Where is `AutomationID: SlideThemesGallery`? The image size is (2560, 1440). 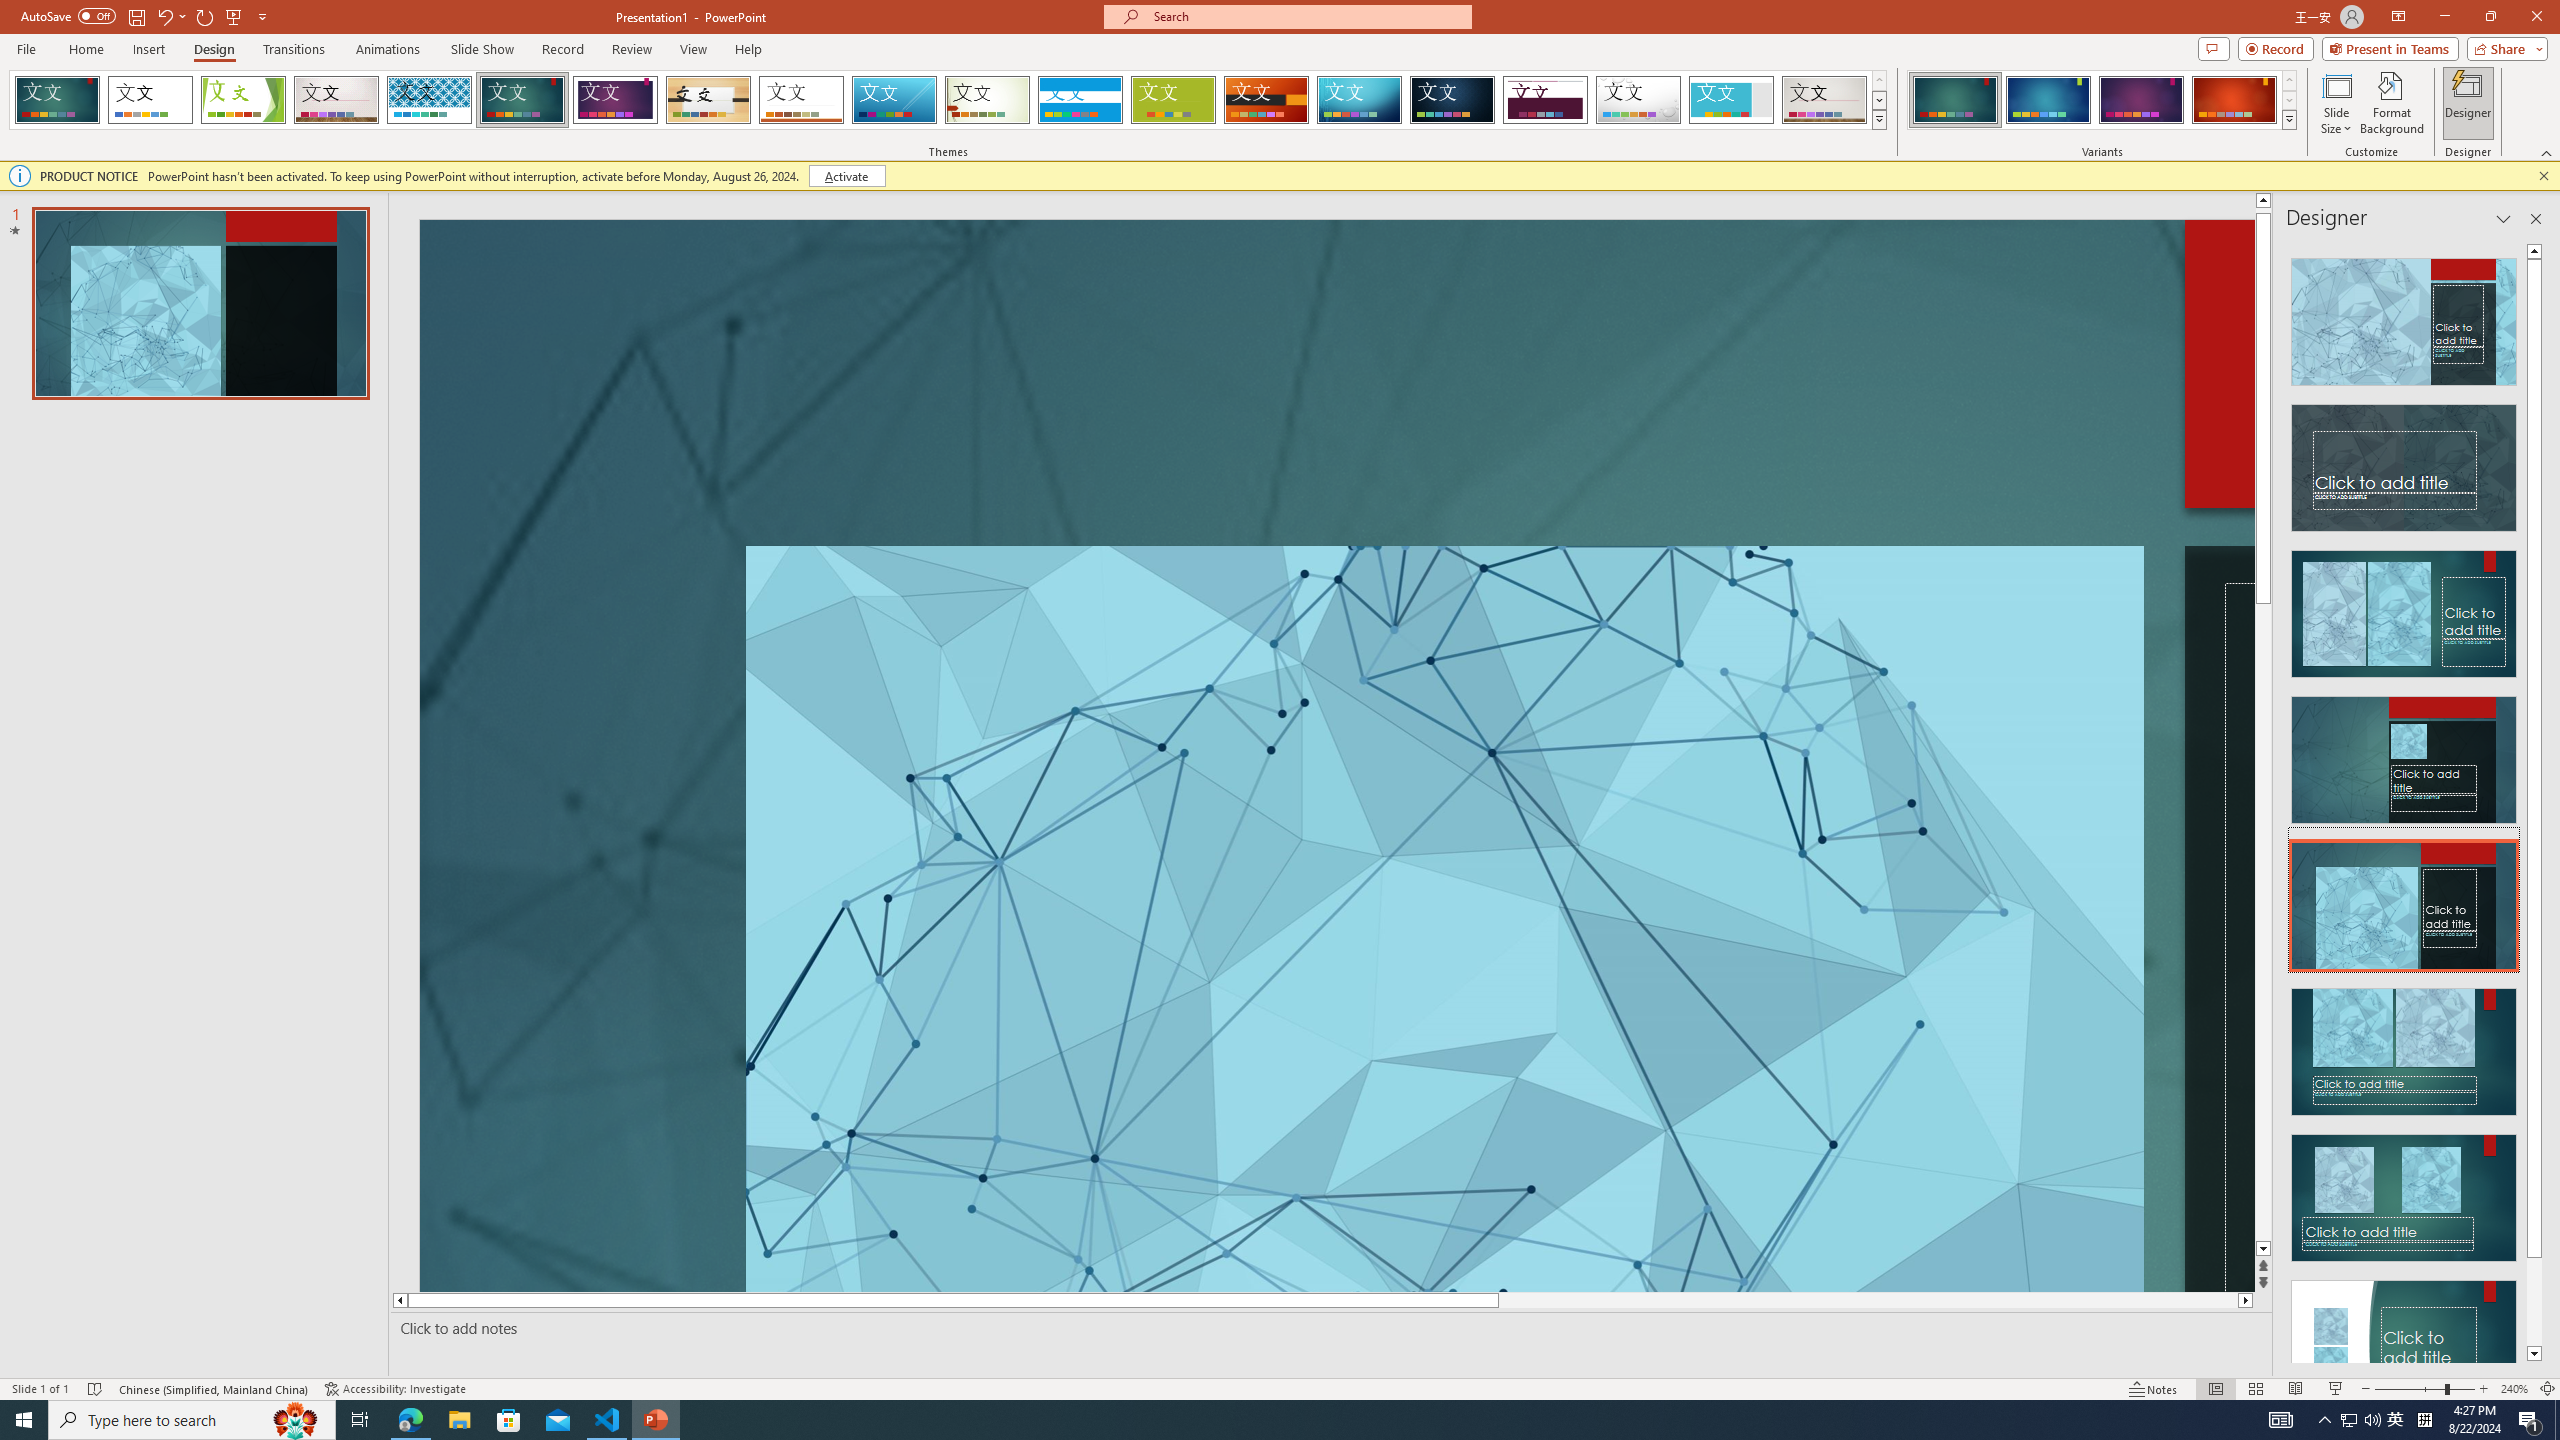 AutomationID: SlideThemesGallery is located at coordinates (948, 100).